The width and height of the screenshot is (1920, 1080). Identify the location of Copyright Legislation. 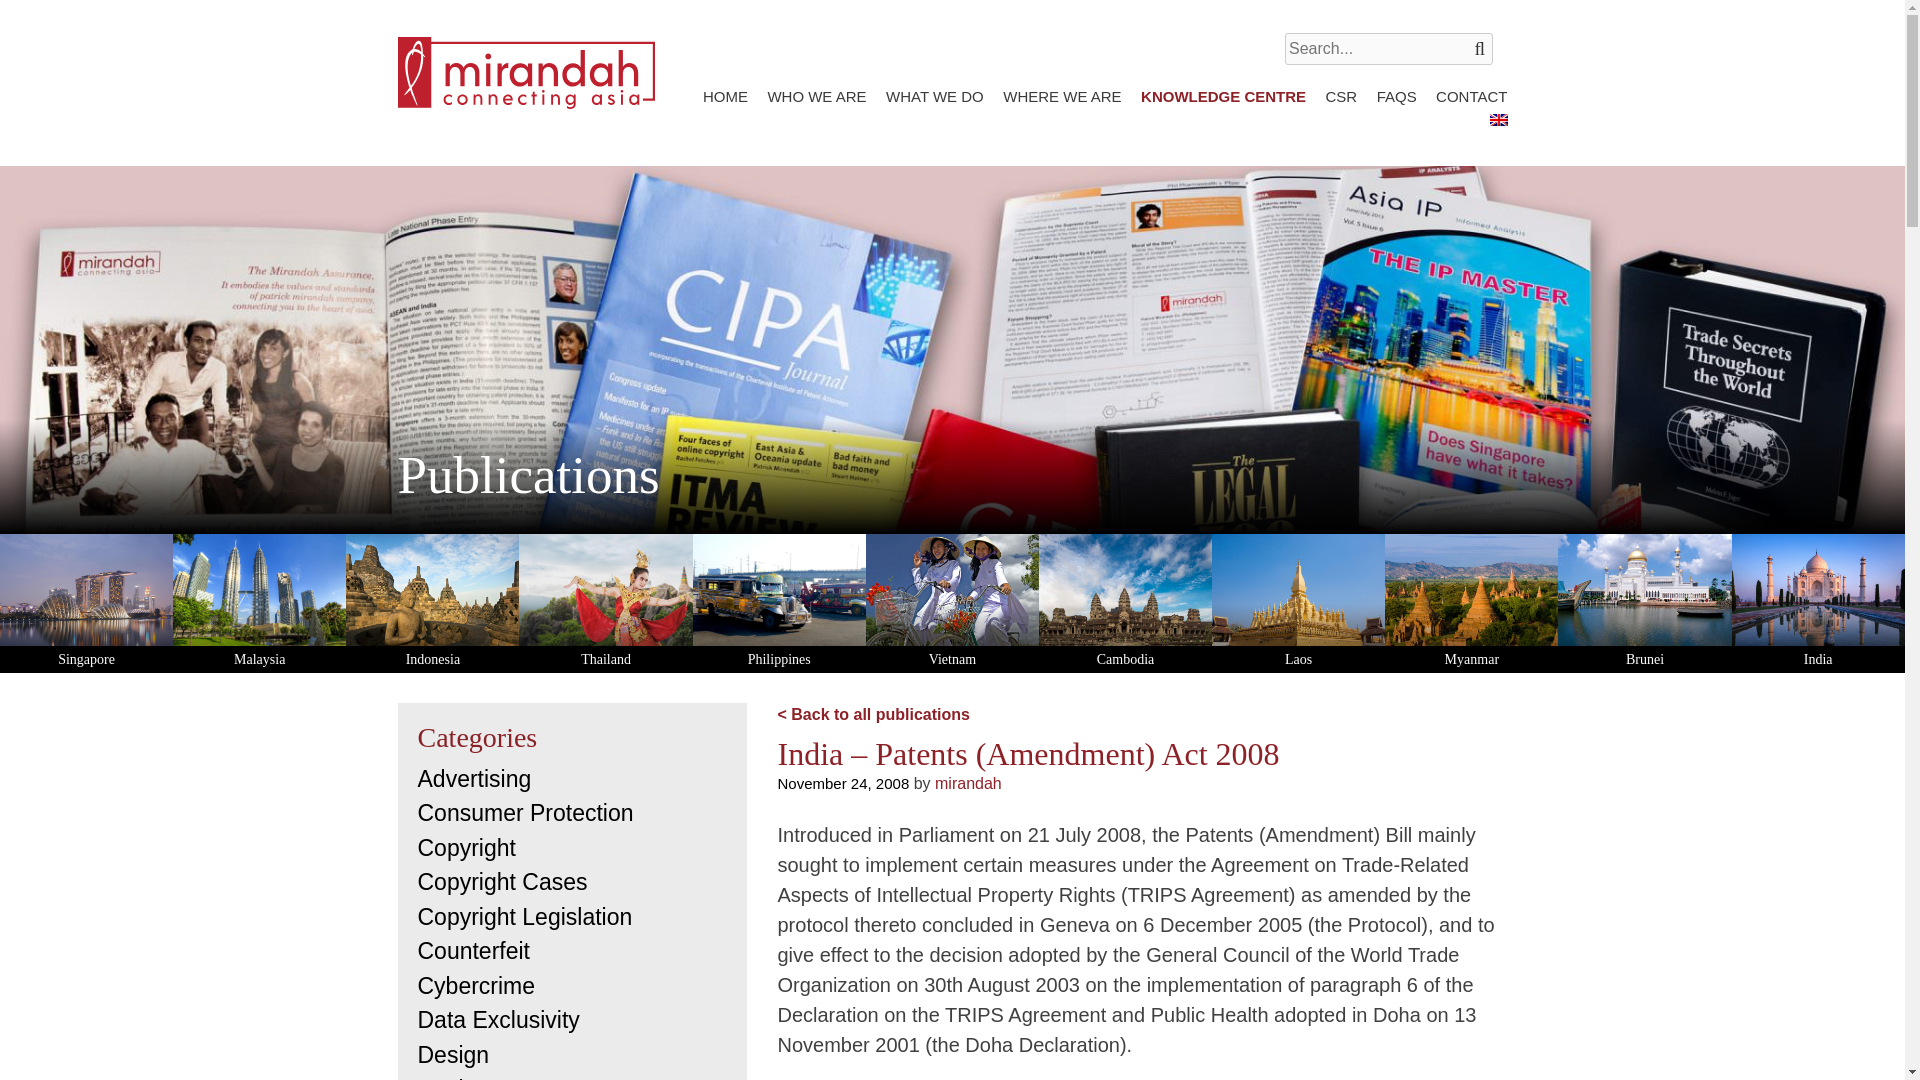
(526, 916).